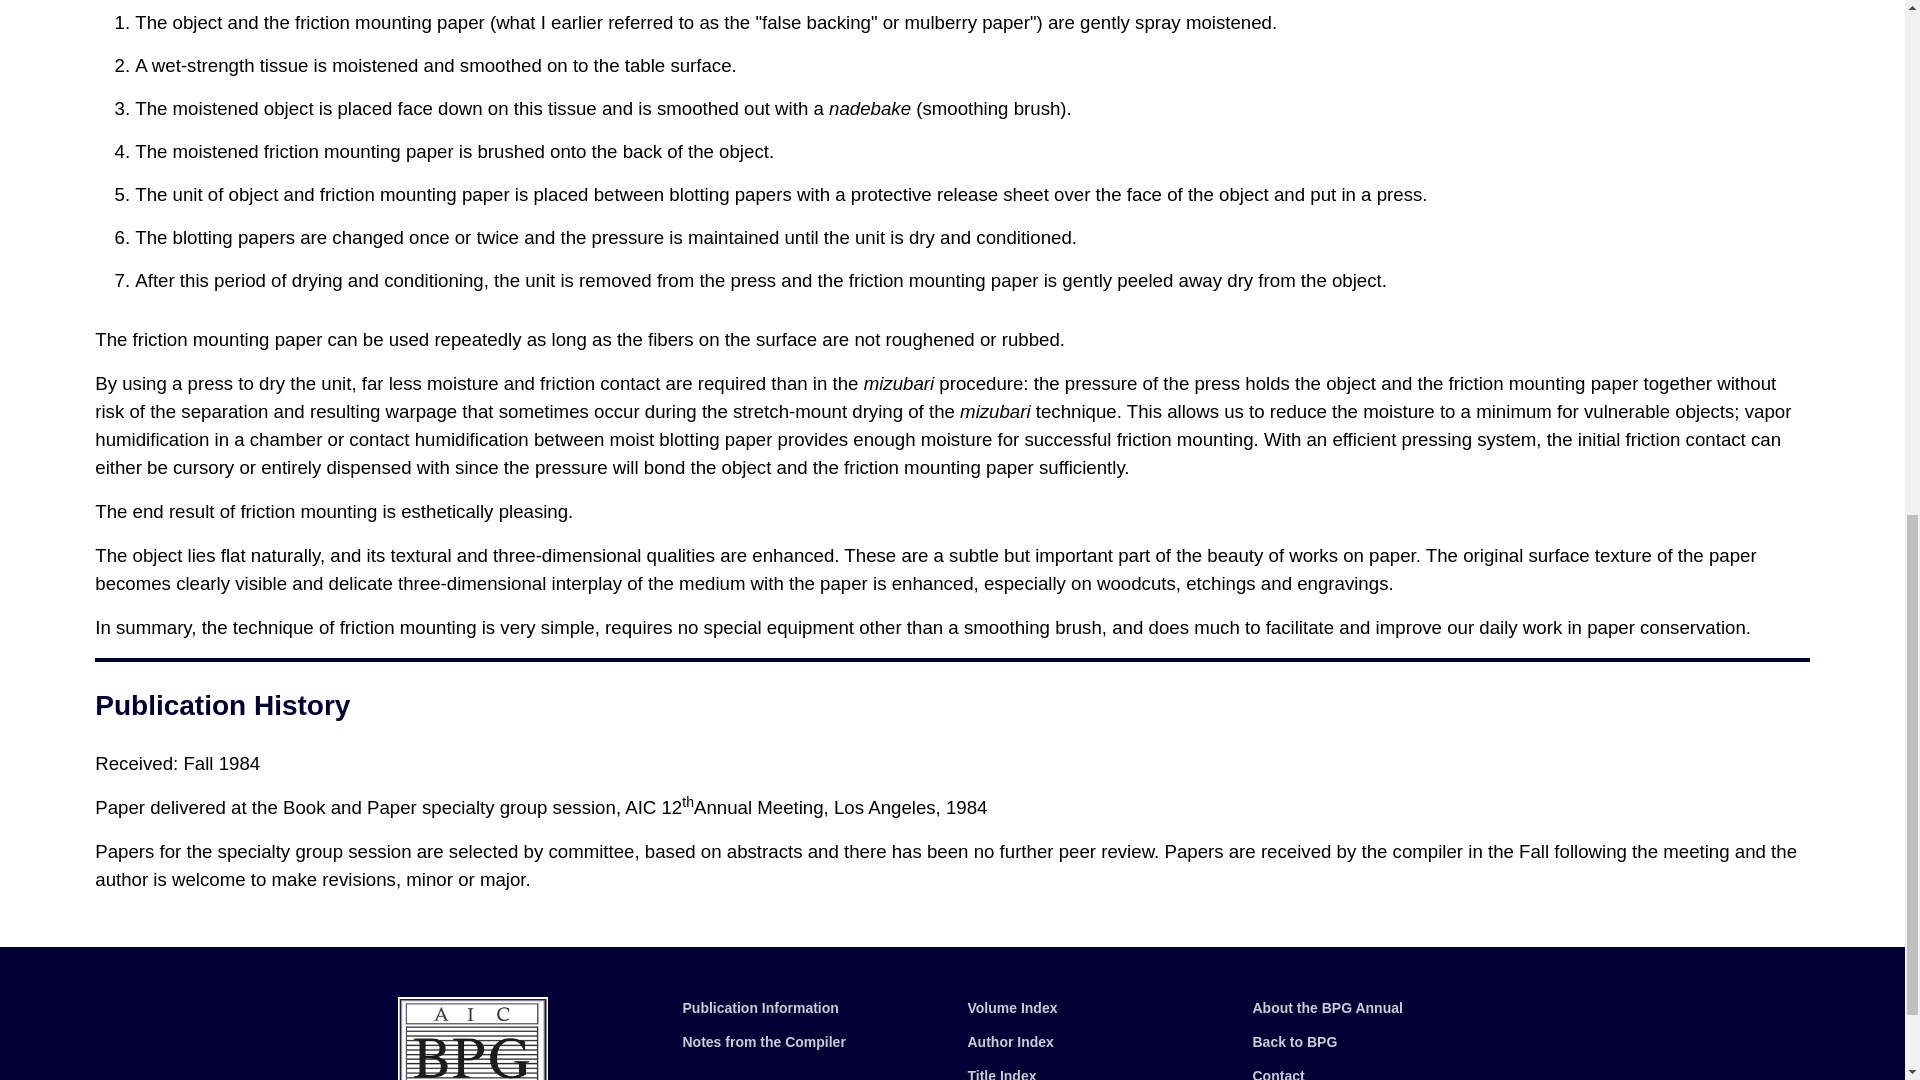  I want to click on Volume Index, so click(1012, 1008).